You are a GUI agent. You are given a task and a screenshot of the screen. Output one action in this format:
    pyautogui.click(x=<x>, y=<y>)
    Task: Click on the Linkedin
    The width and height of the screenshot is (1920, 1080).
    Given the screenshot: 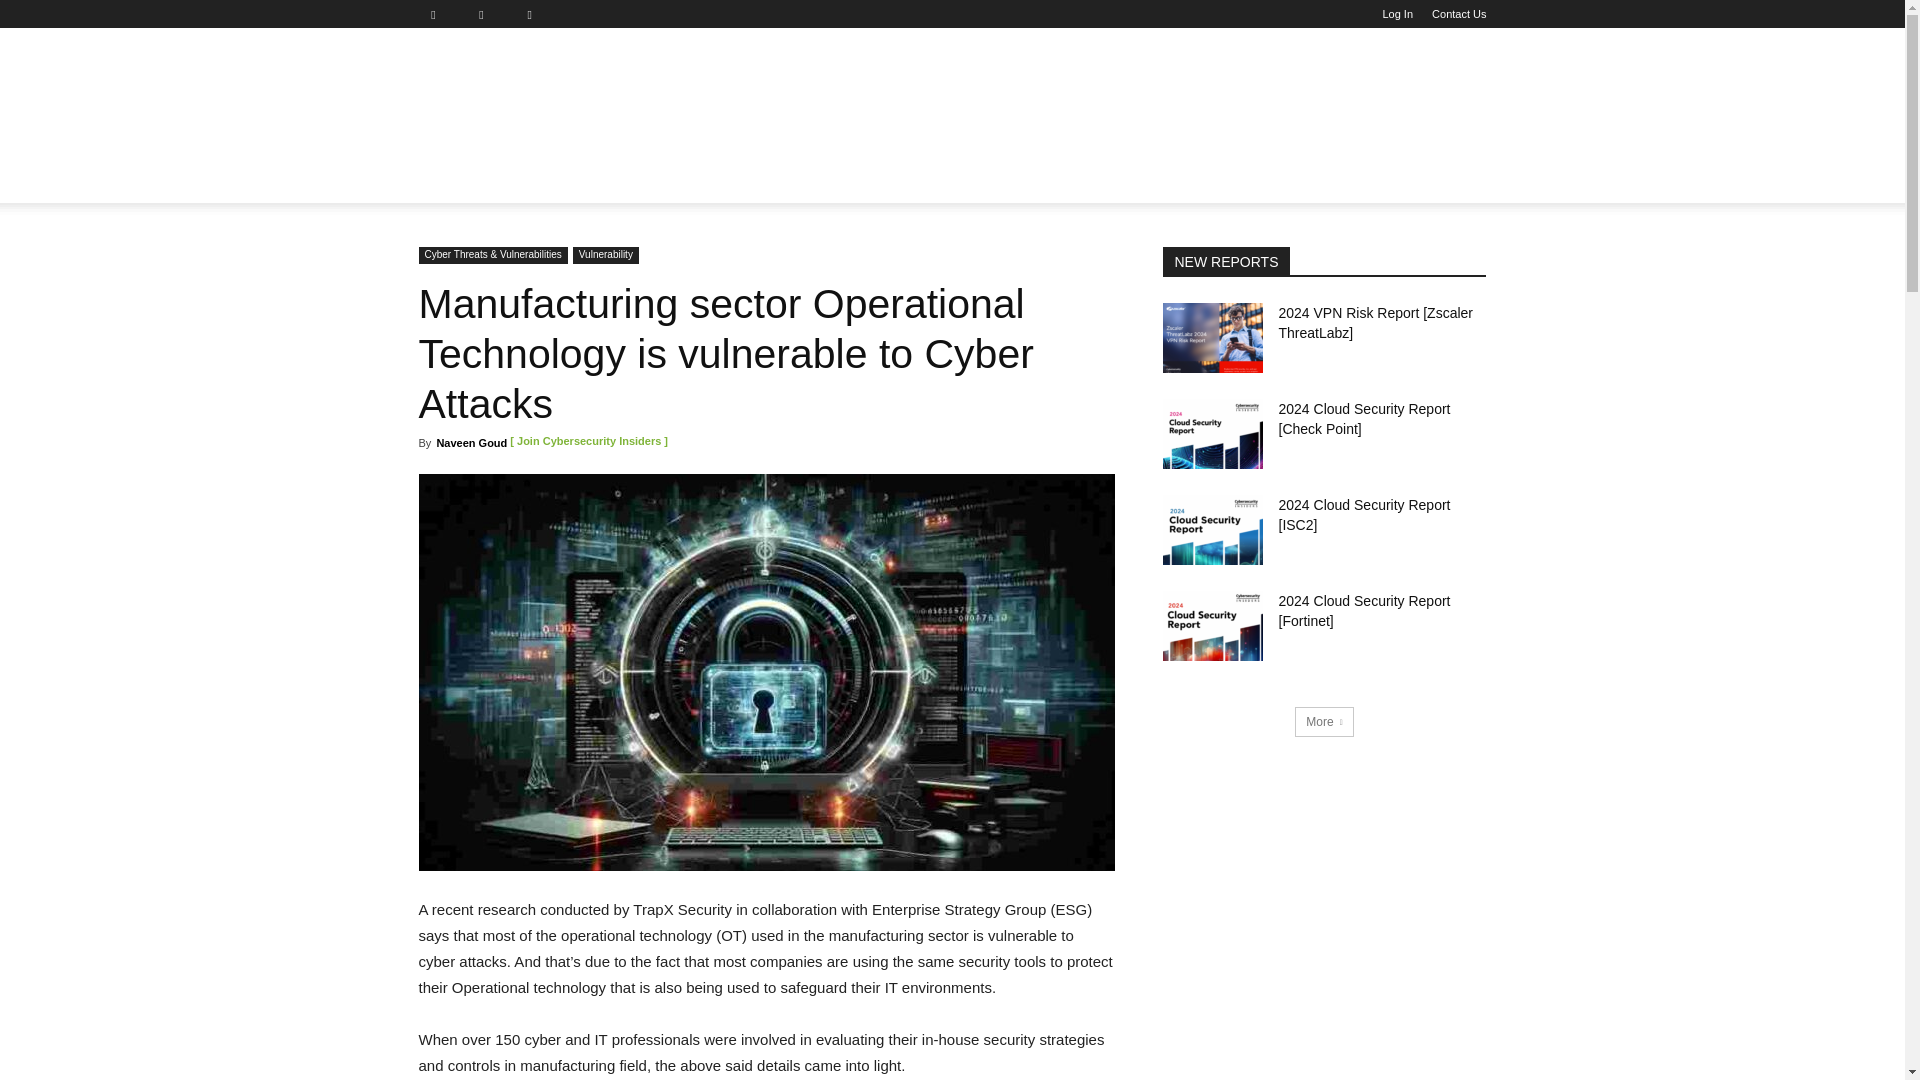 What is the action you would take?
    pyautogui.click(x=489, y=14)
    